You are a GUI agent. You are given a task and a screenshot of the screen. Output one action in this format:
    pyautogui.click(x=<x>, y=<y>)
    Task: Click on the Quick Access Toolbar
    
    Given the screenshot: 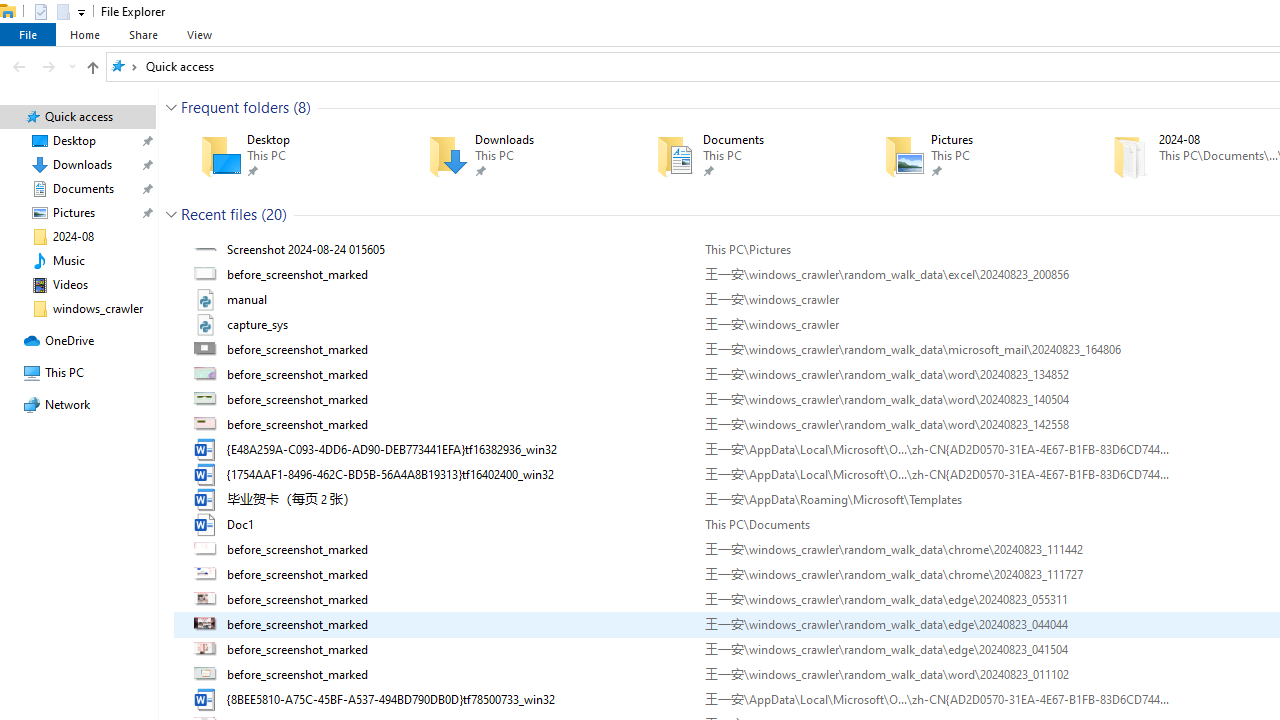 What is the action you would take?
    pyautogui.click(x=52, y=12)
    